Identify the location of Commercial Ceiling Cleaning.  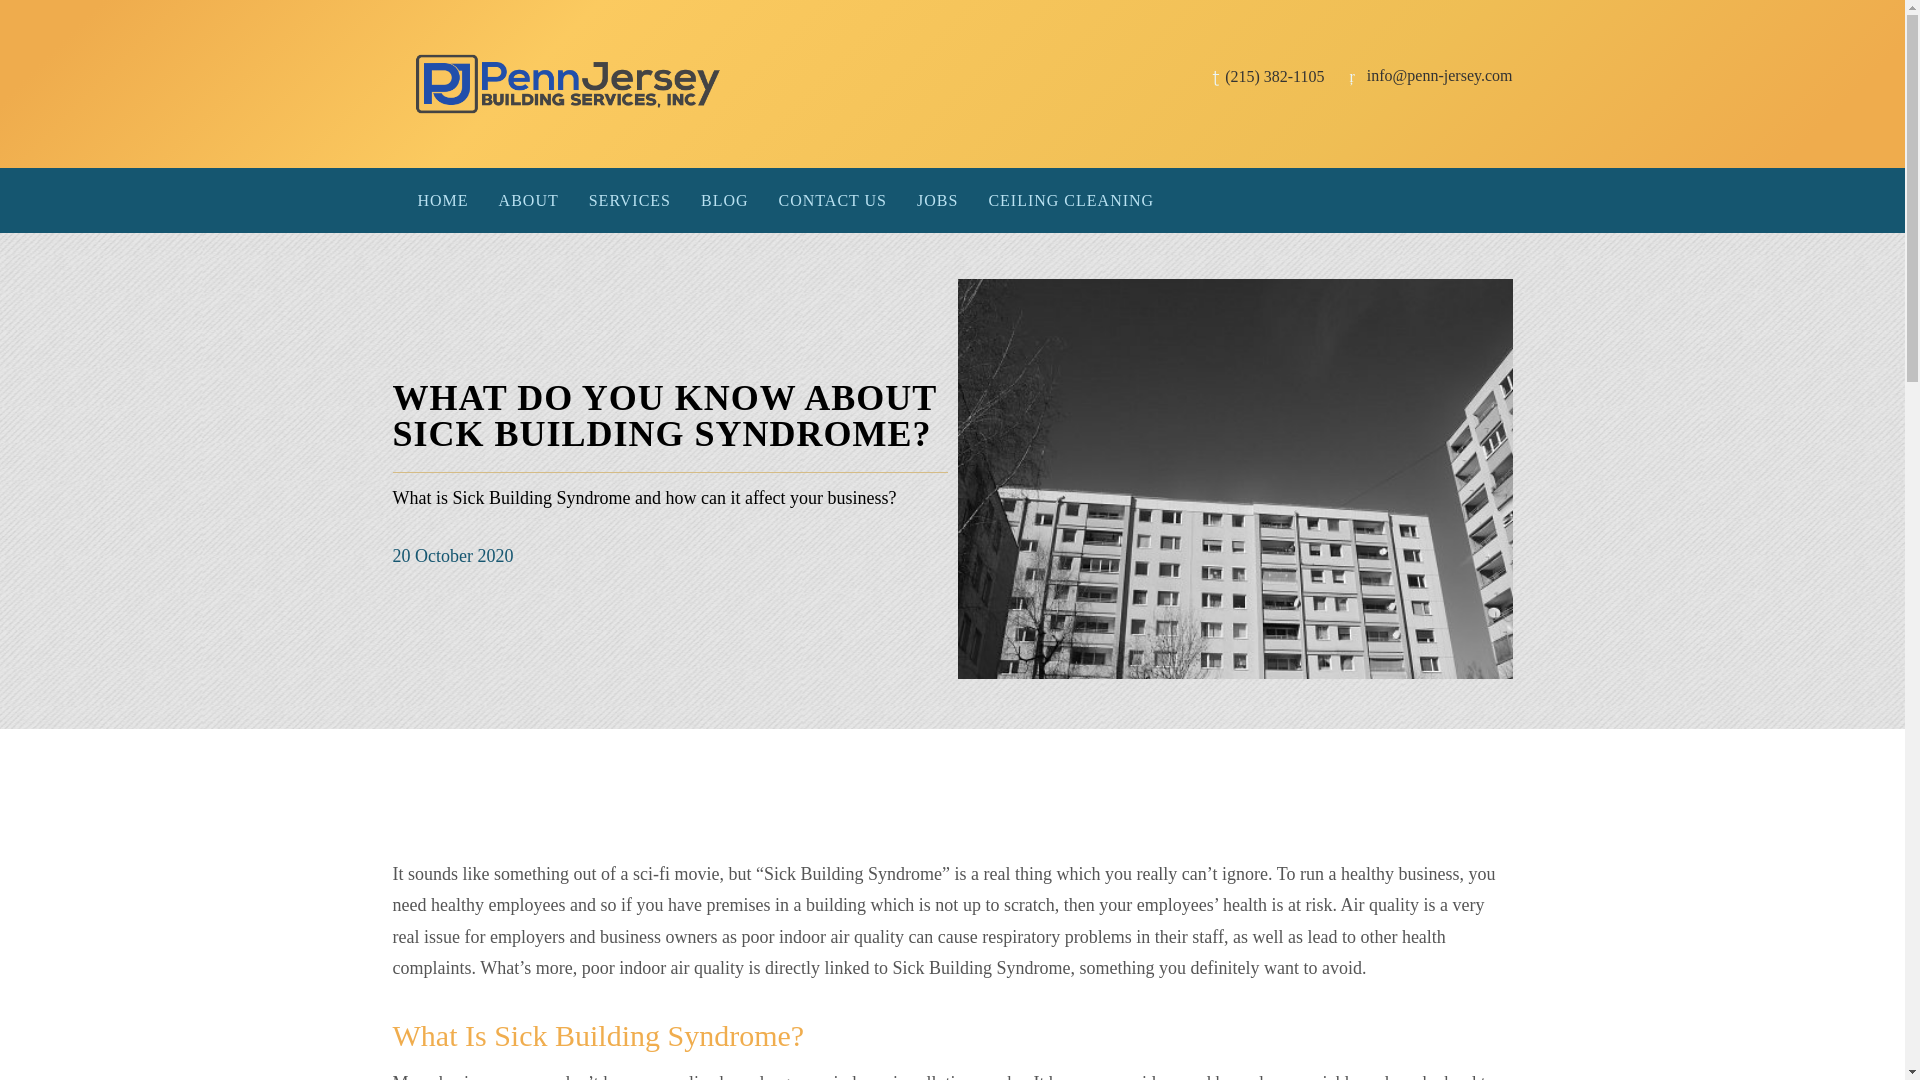
(1071, 201).